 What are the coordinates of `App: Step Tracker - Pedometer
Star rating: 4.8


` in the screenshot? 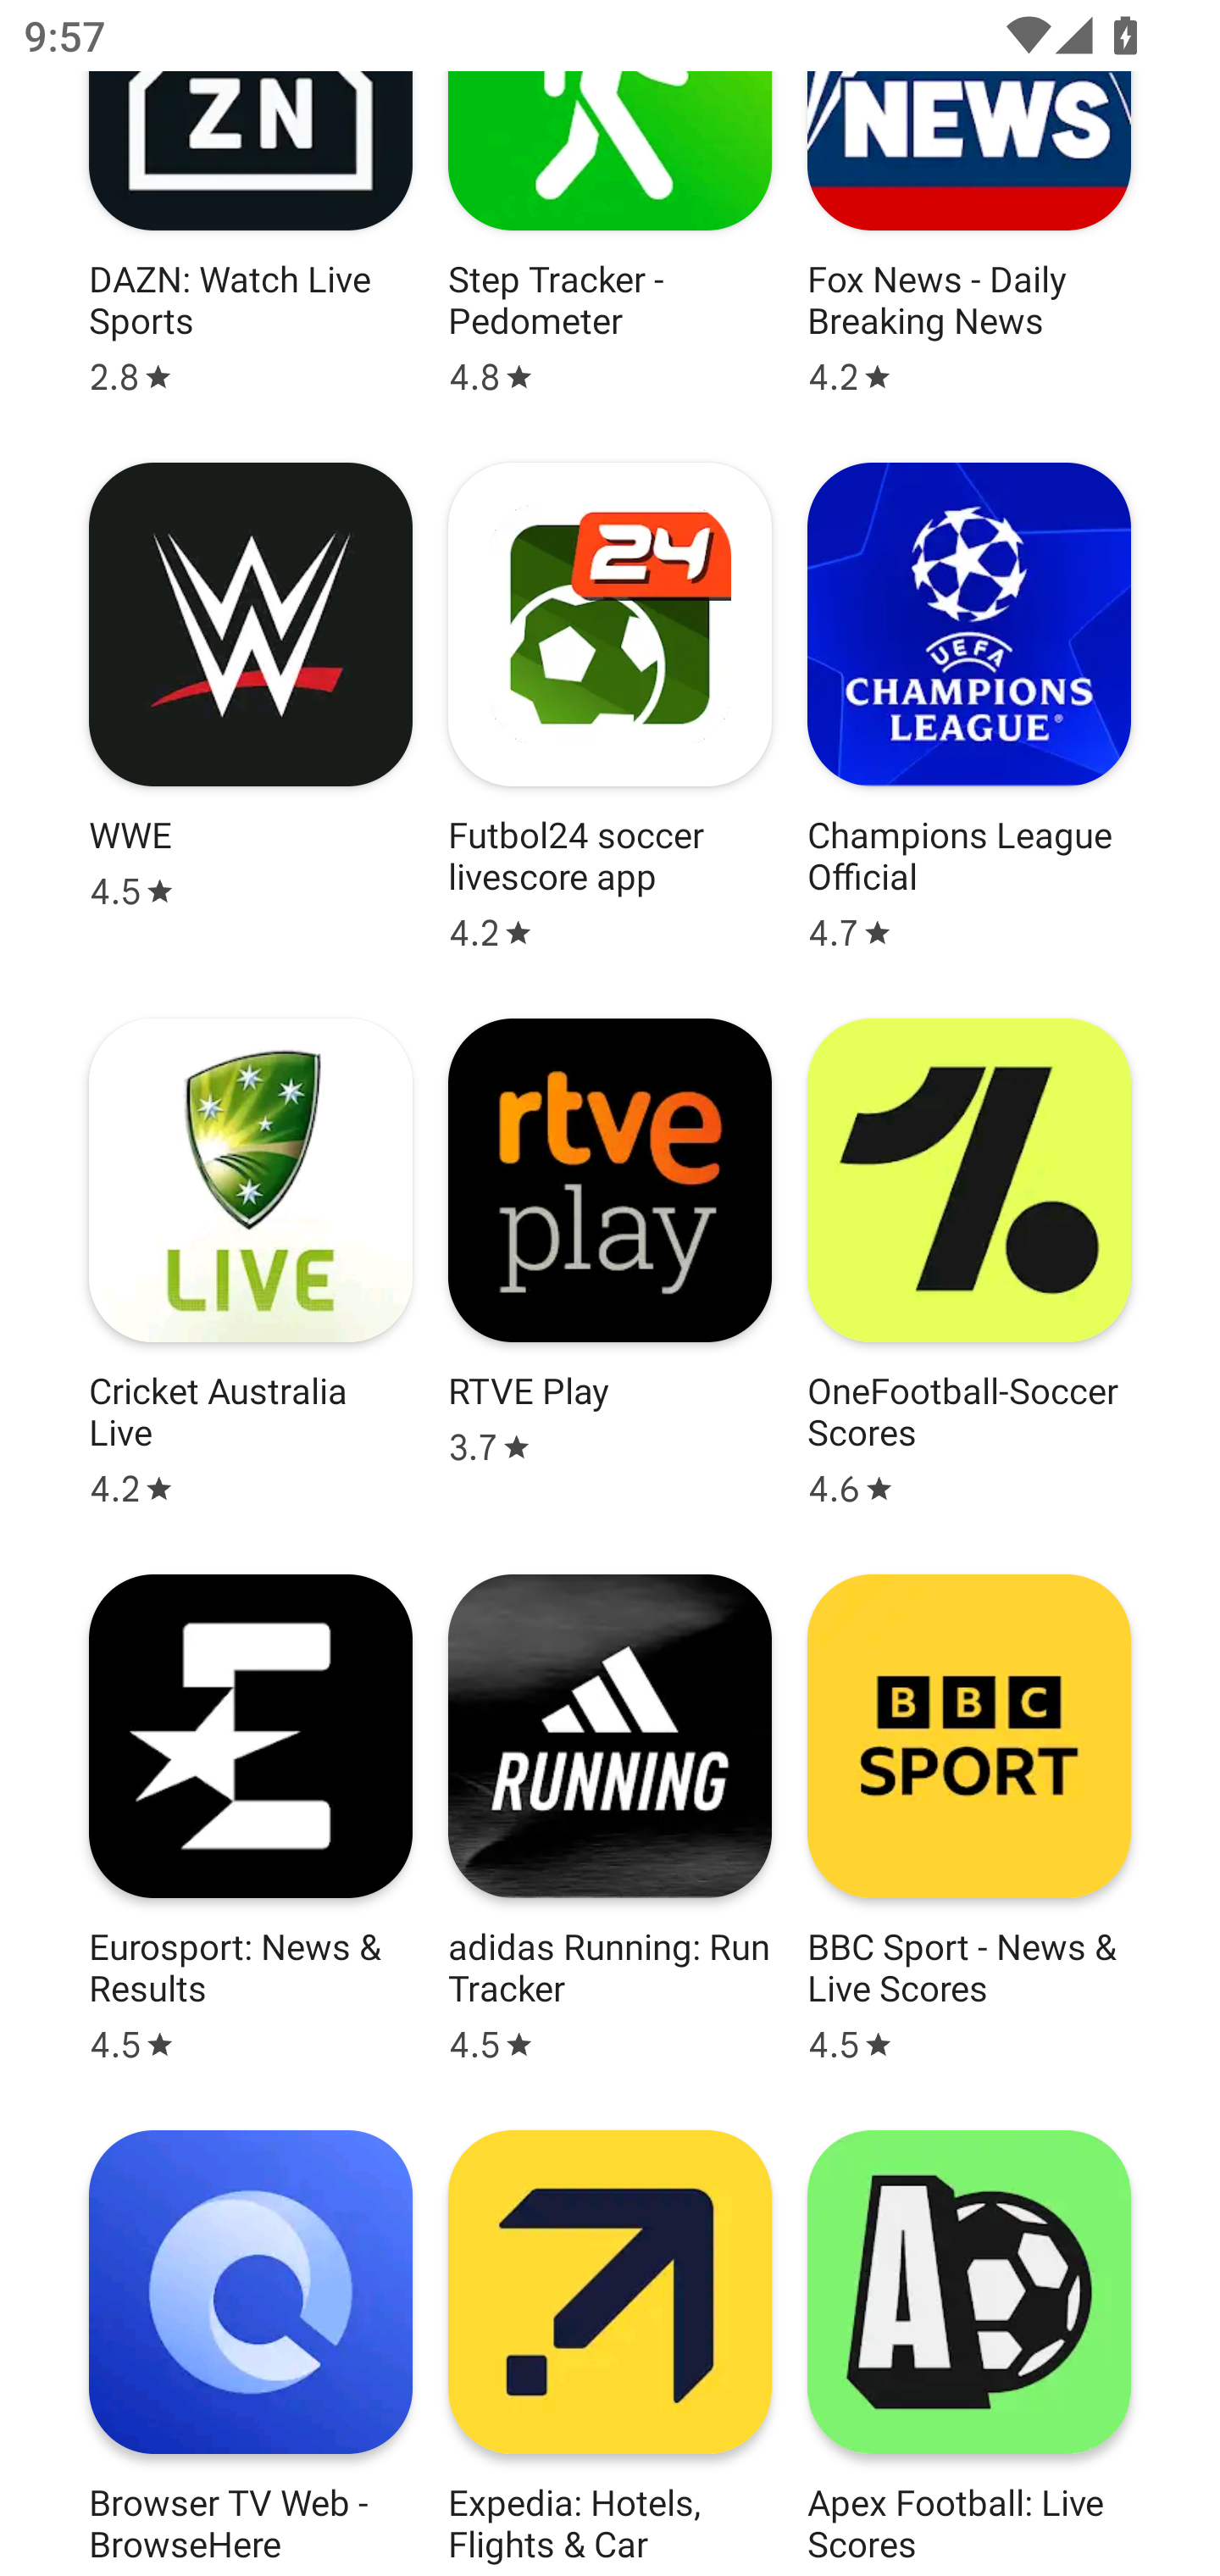 It's located at (610, 239).